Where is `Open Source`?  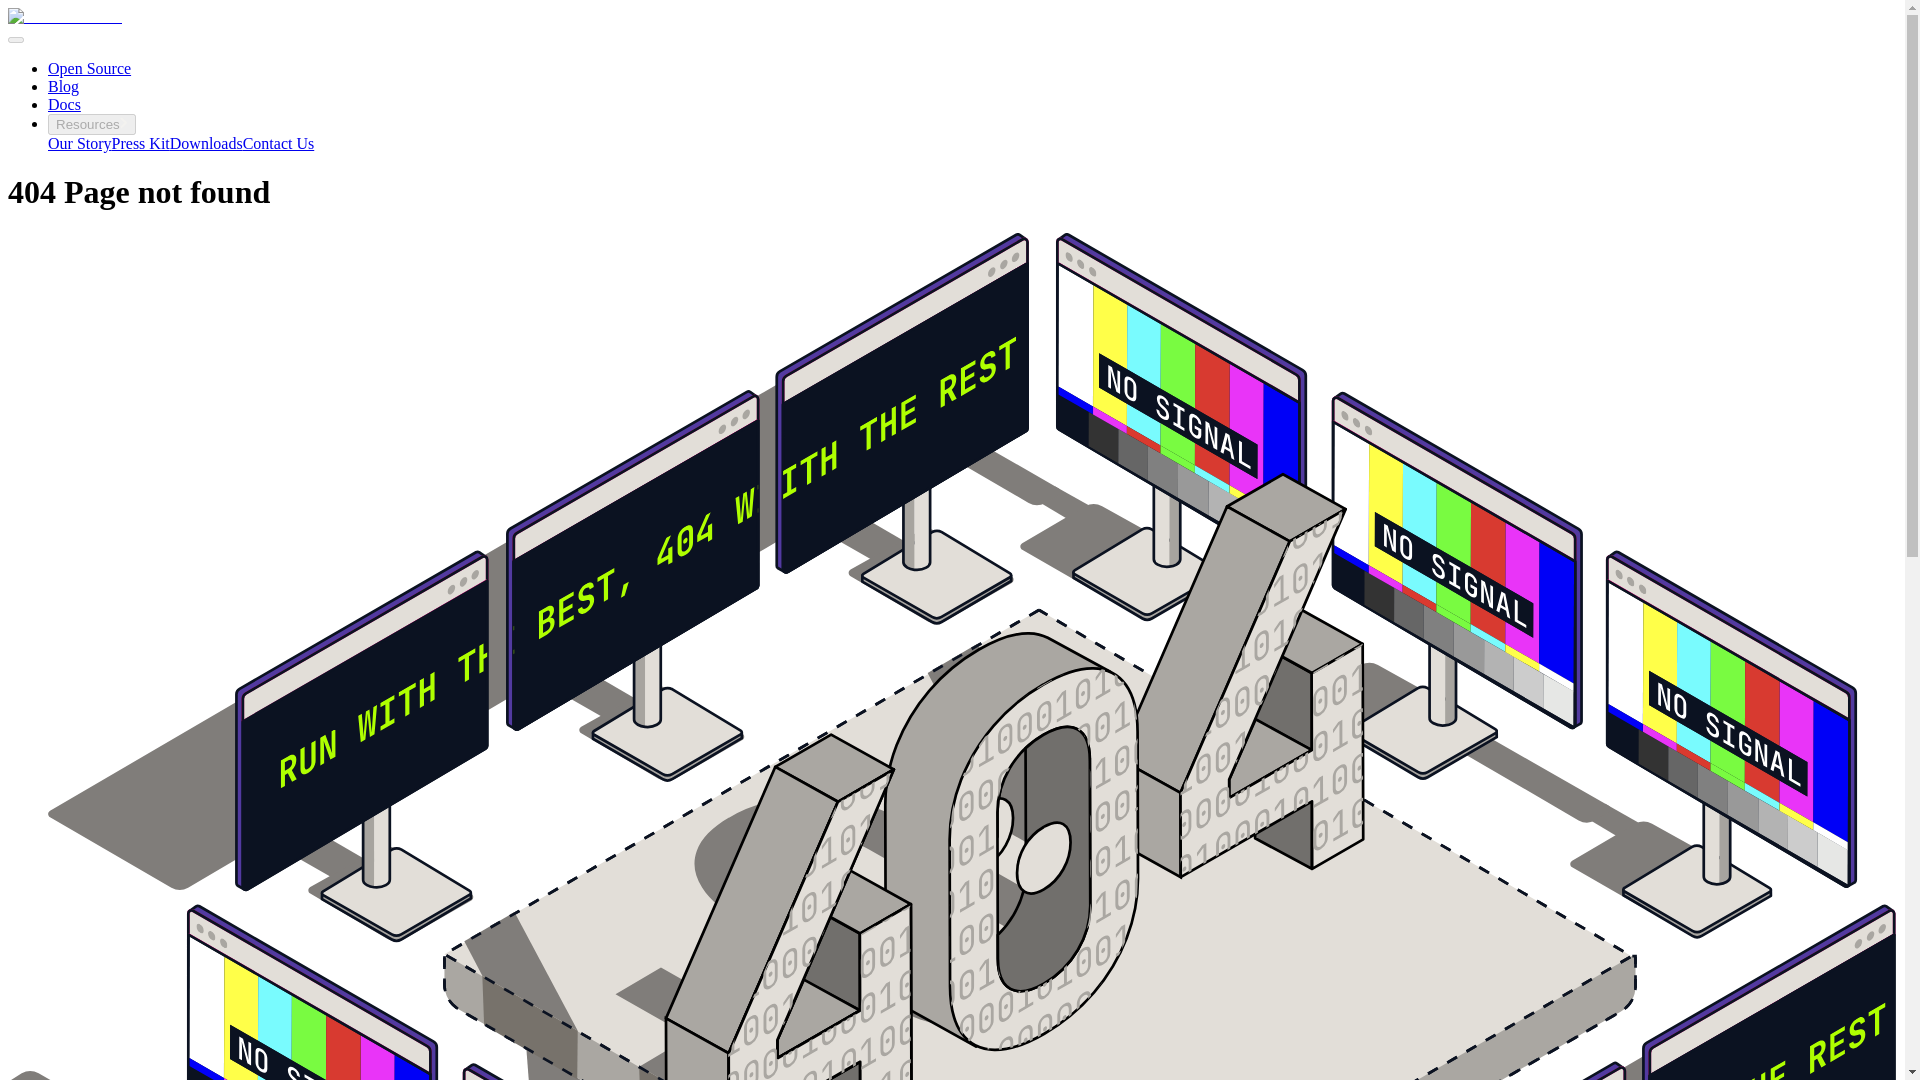
Open Source is located at coordinates (89, 68).